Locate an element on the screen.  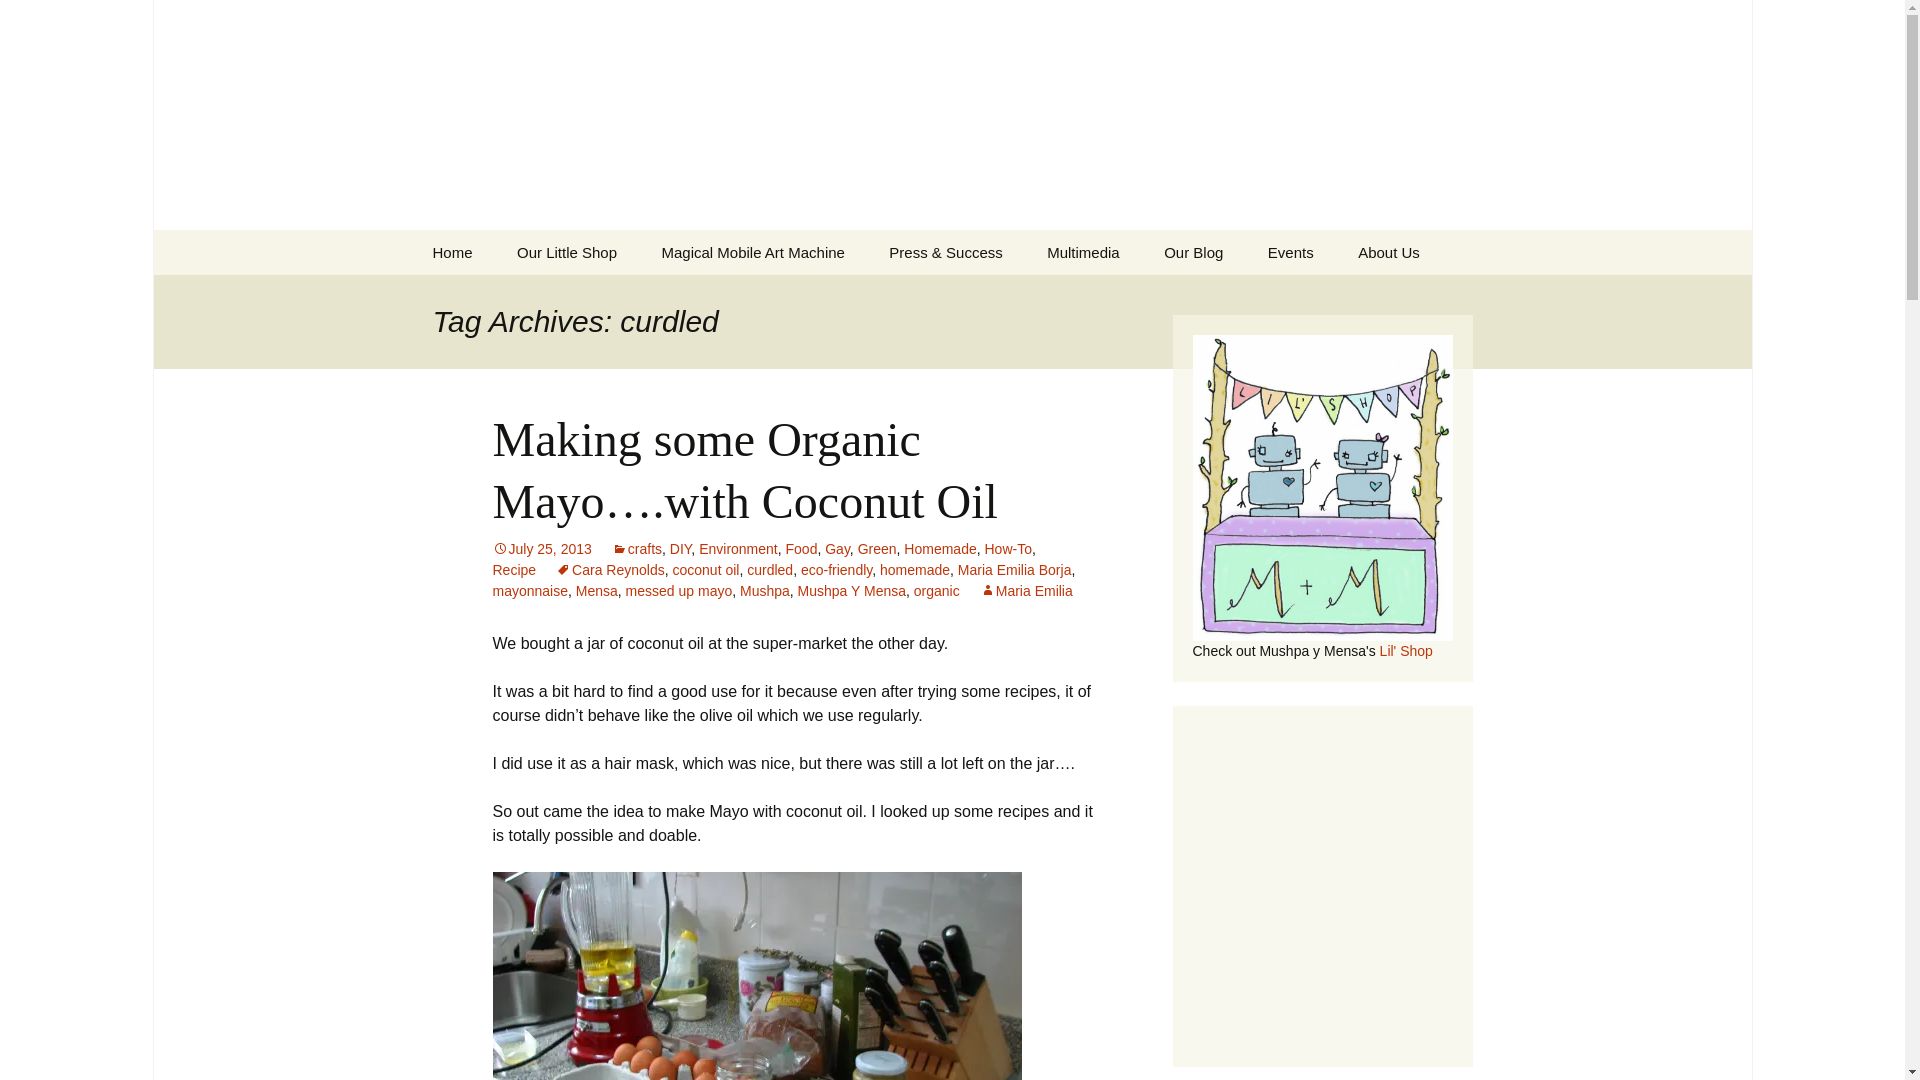
Search is located at coordinates (24, 21).